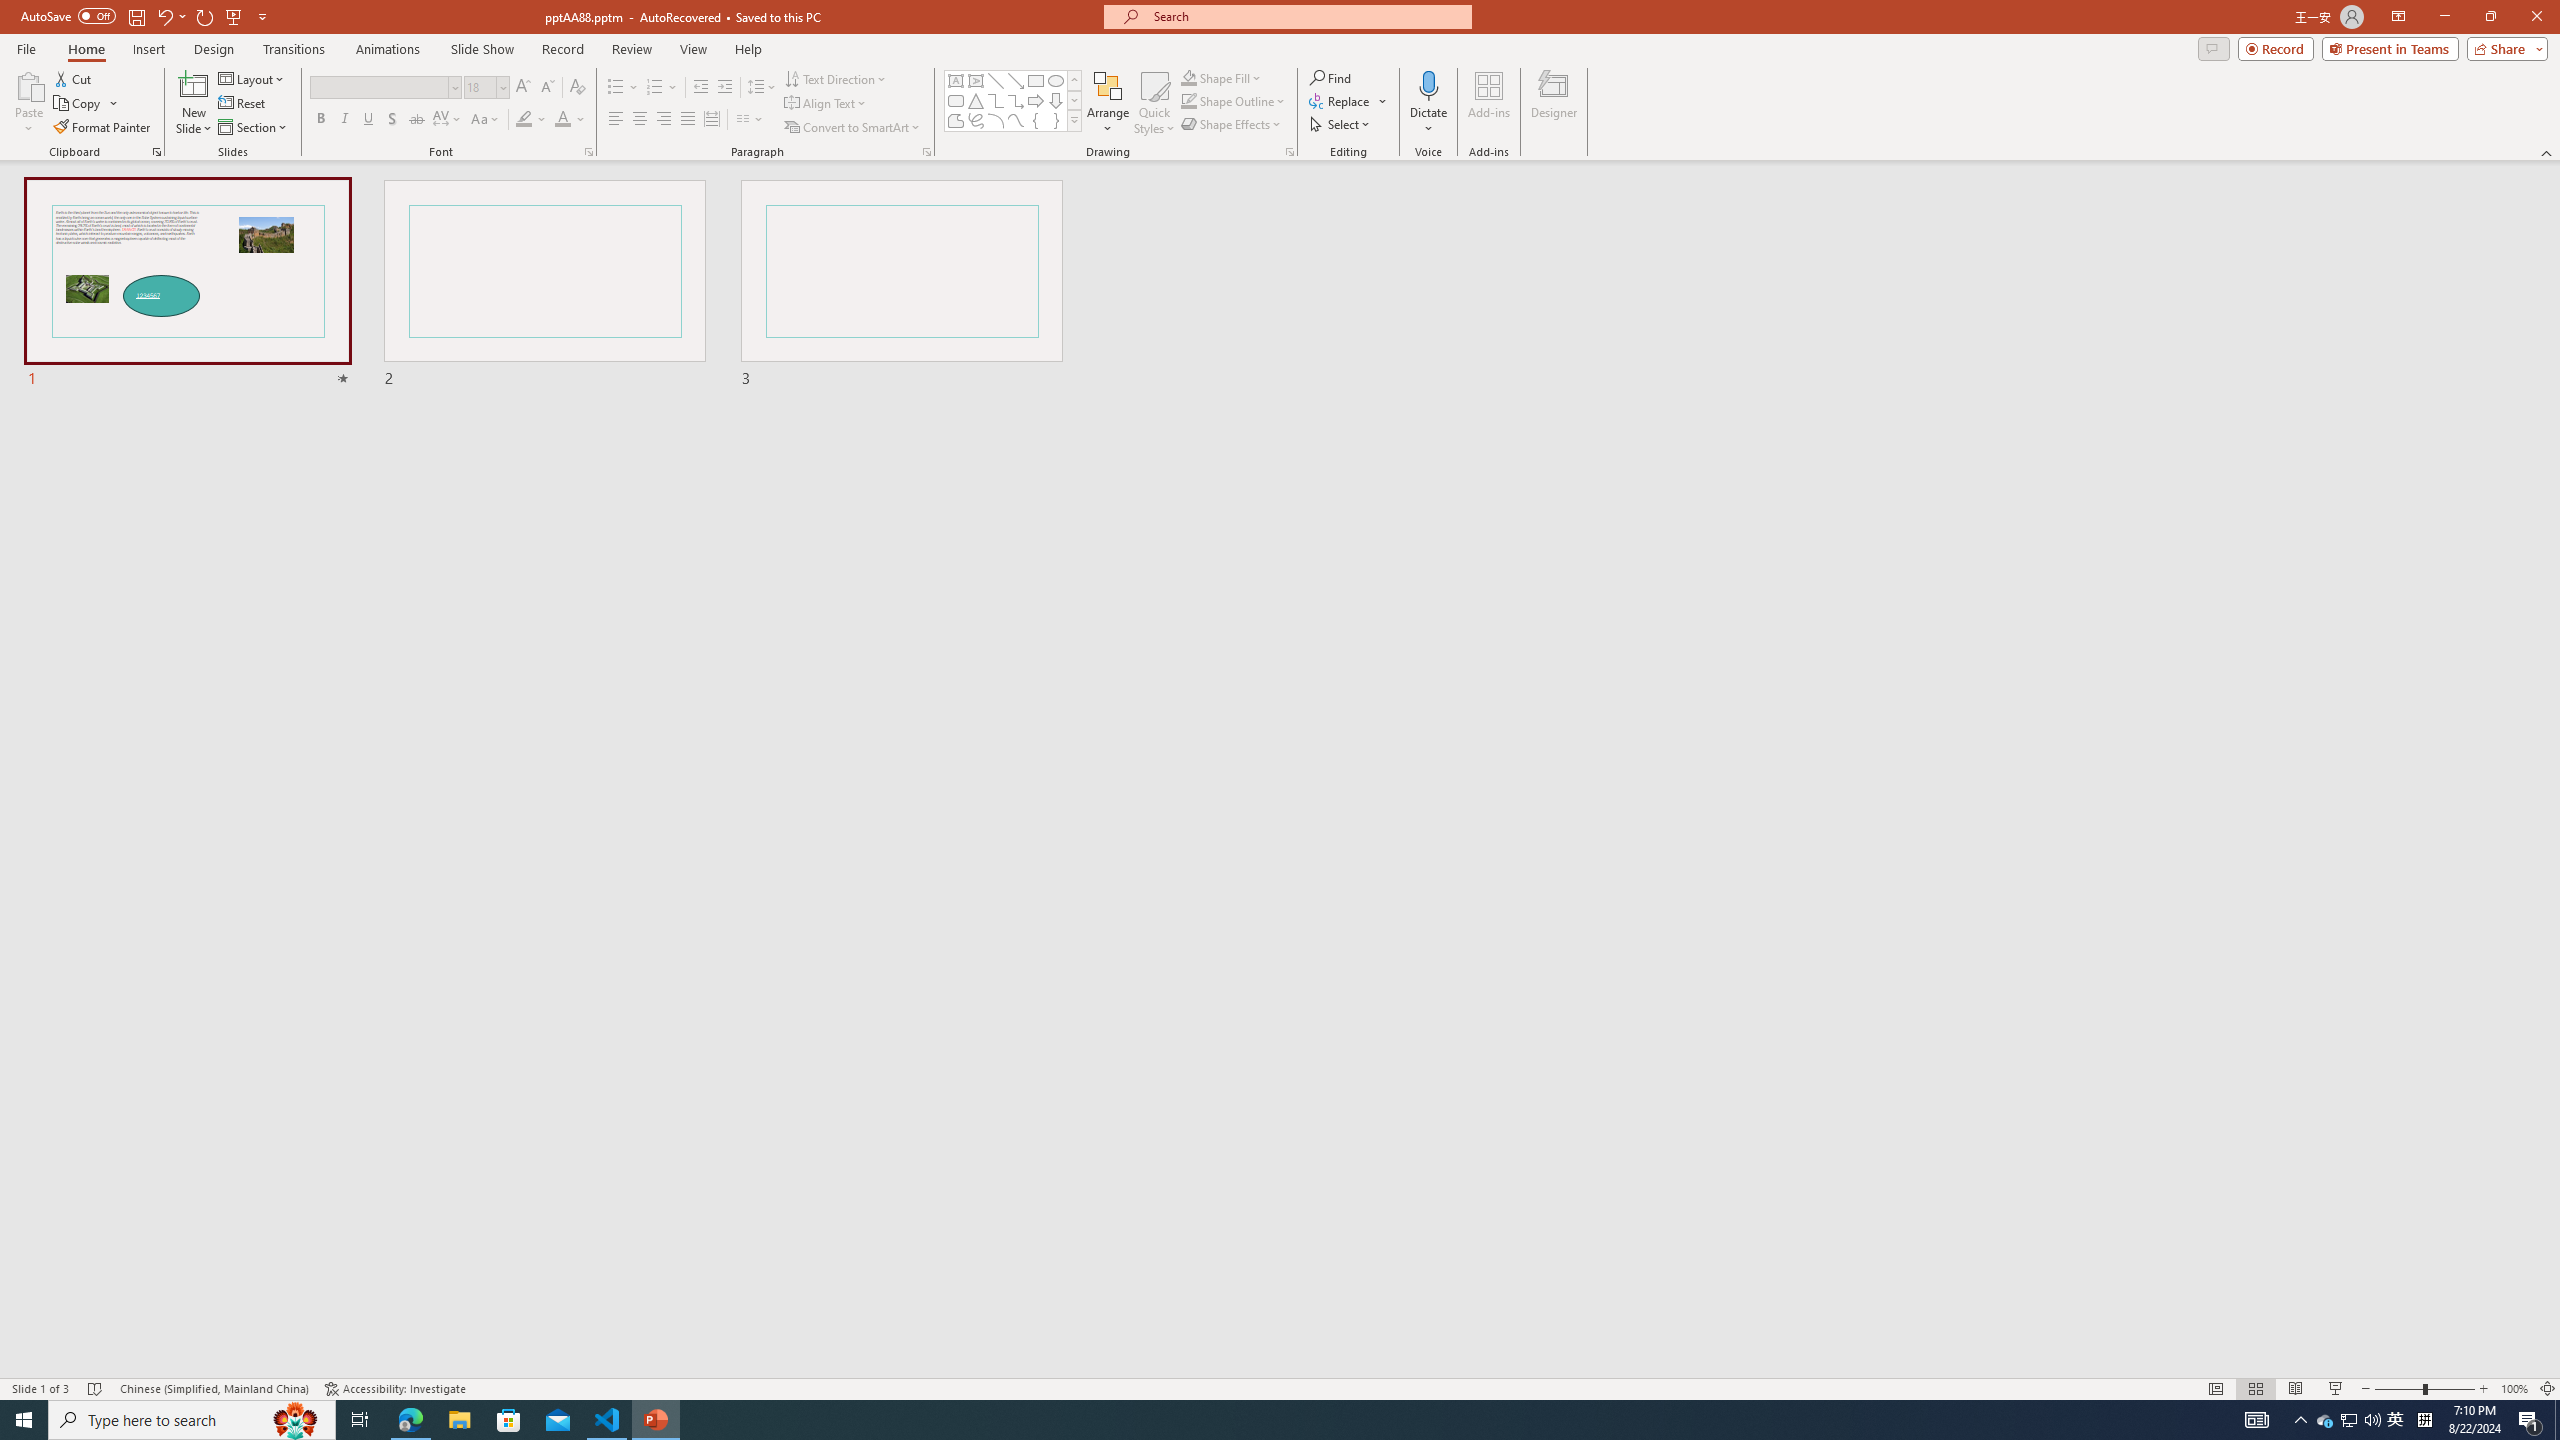 This screenshot has height=1440, width=2560. Describe the element at coordinates (701, 88) in the screenshot. I see `Decrease Indent` at that location.